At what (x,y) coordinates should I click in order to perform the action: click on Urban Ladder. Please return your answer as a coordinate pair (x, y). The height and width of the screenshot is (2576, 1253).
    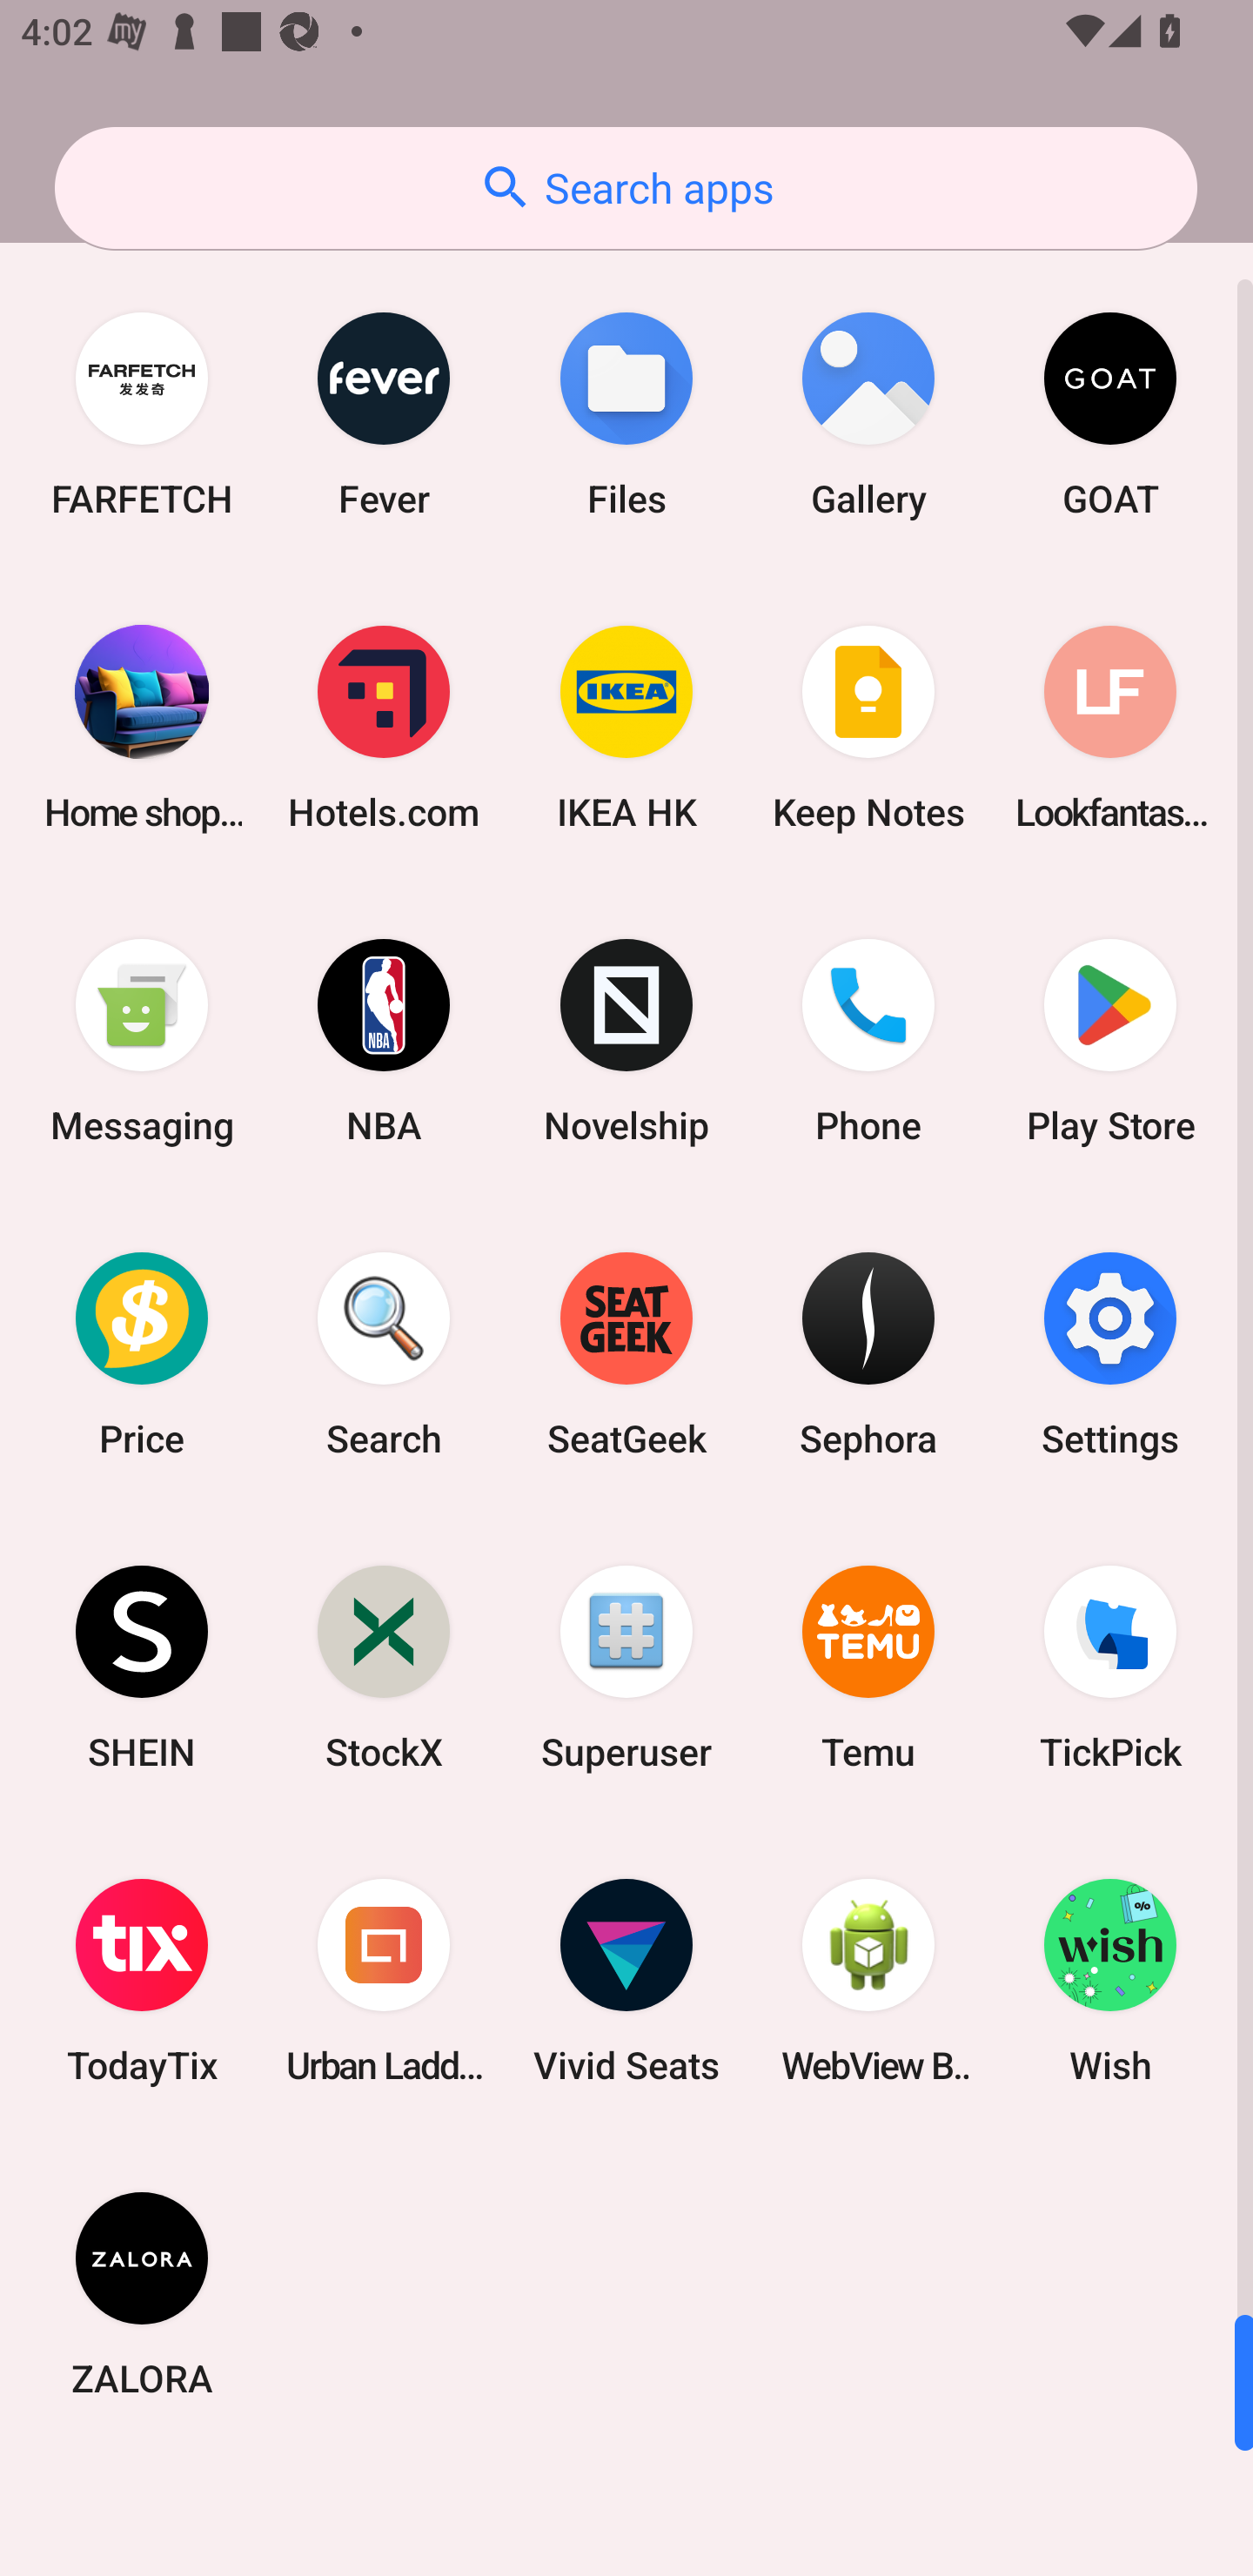
    Looking at the image, I should click on (384, 1981).